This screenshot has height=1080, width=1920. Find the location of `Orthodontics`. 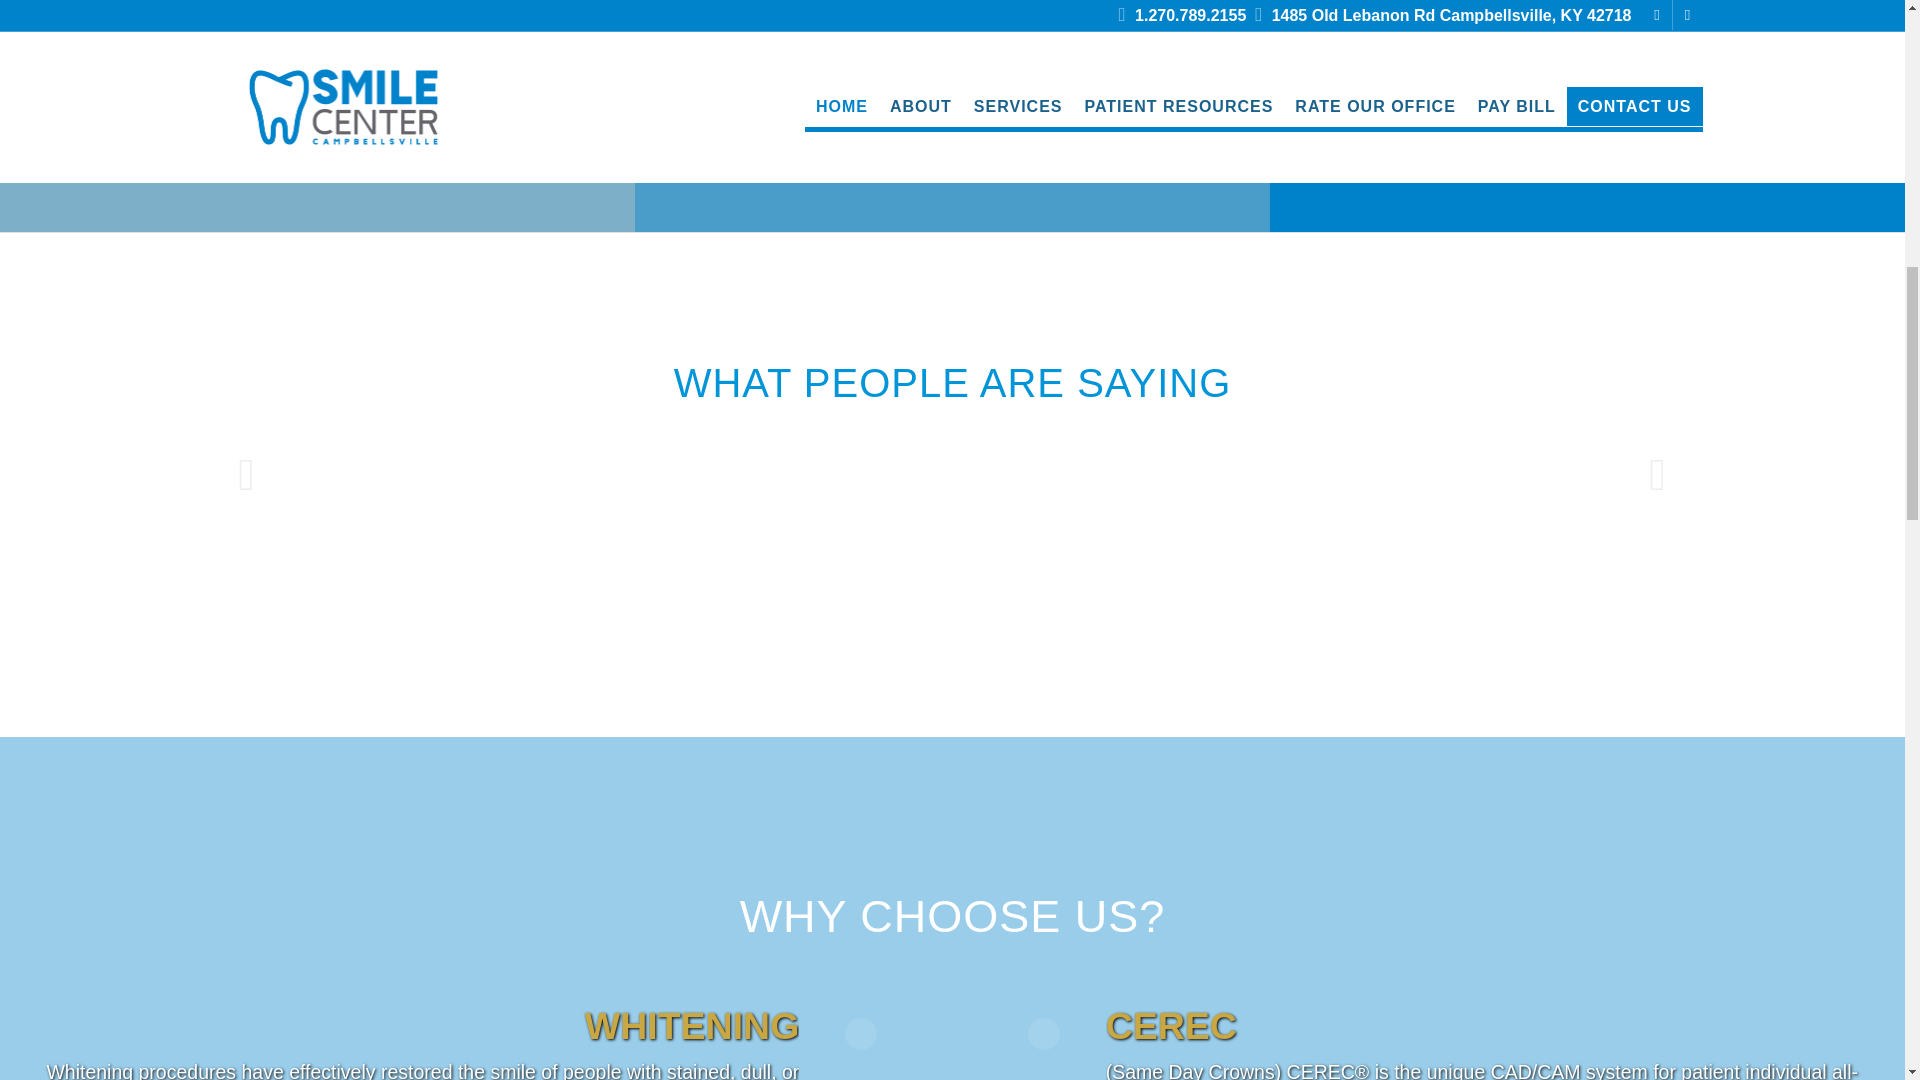

Orthodontics is located at coordinates (316, 119).